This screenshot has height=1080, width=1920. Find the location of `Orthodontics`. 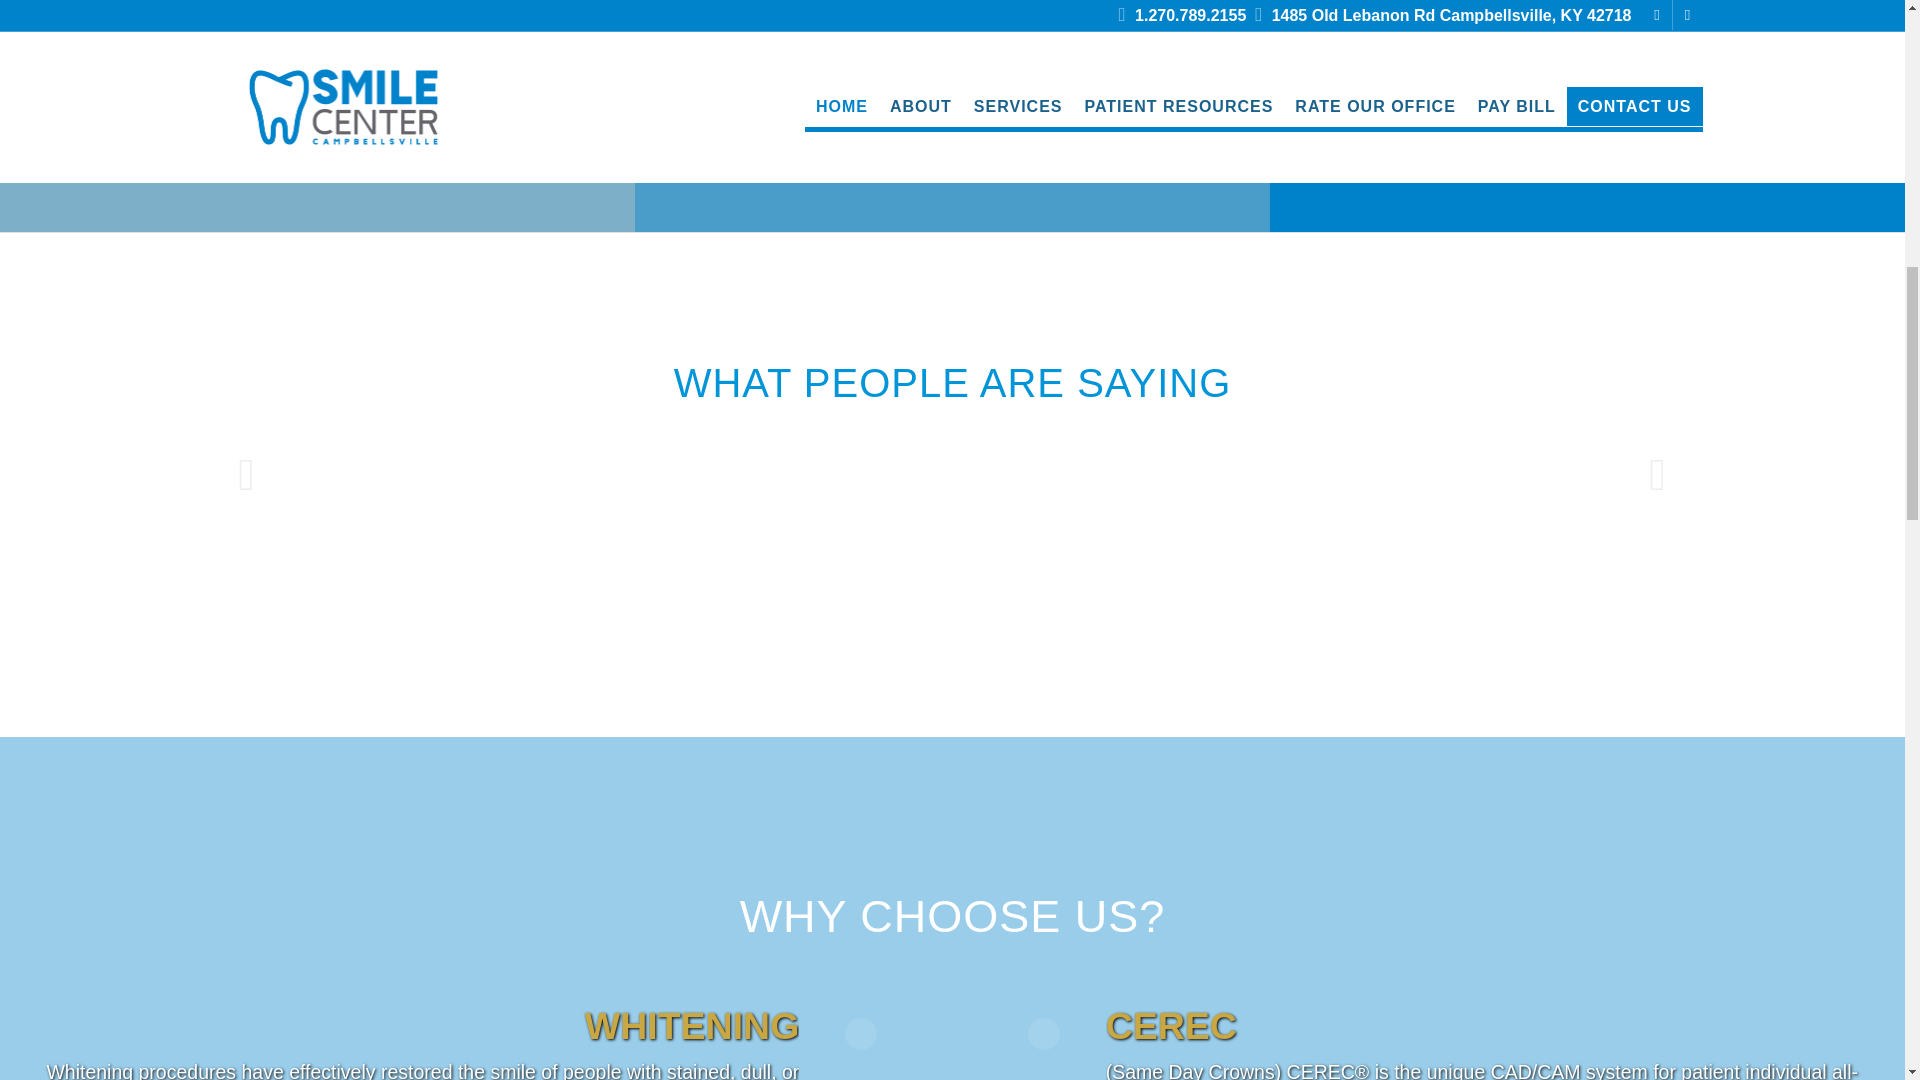

Orthodontics is located at coordinates (316, 119).